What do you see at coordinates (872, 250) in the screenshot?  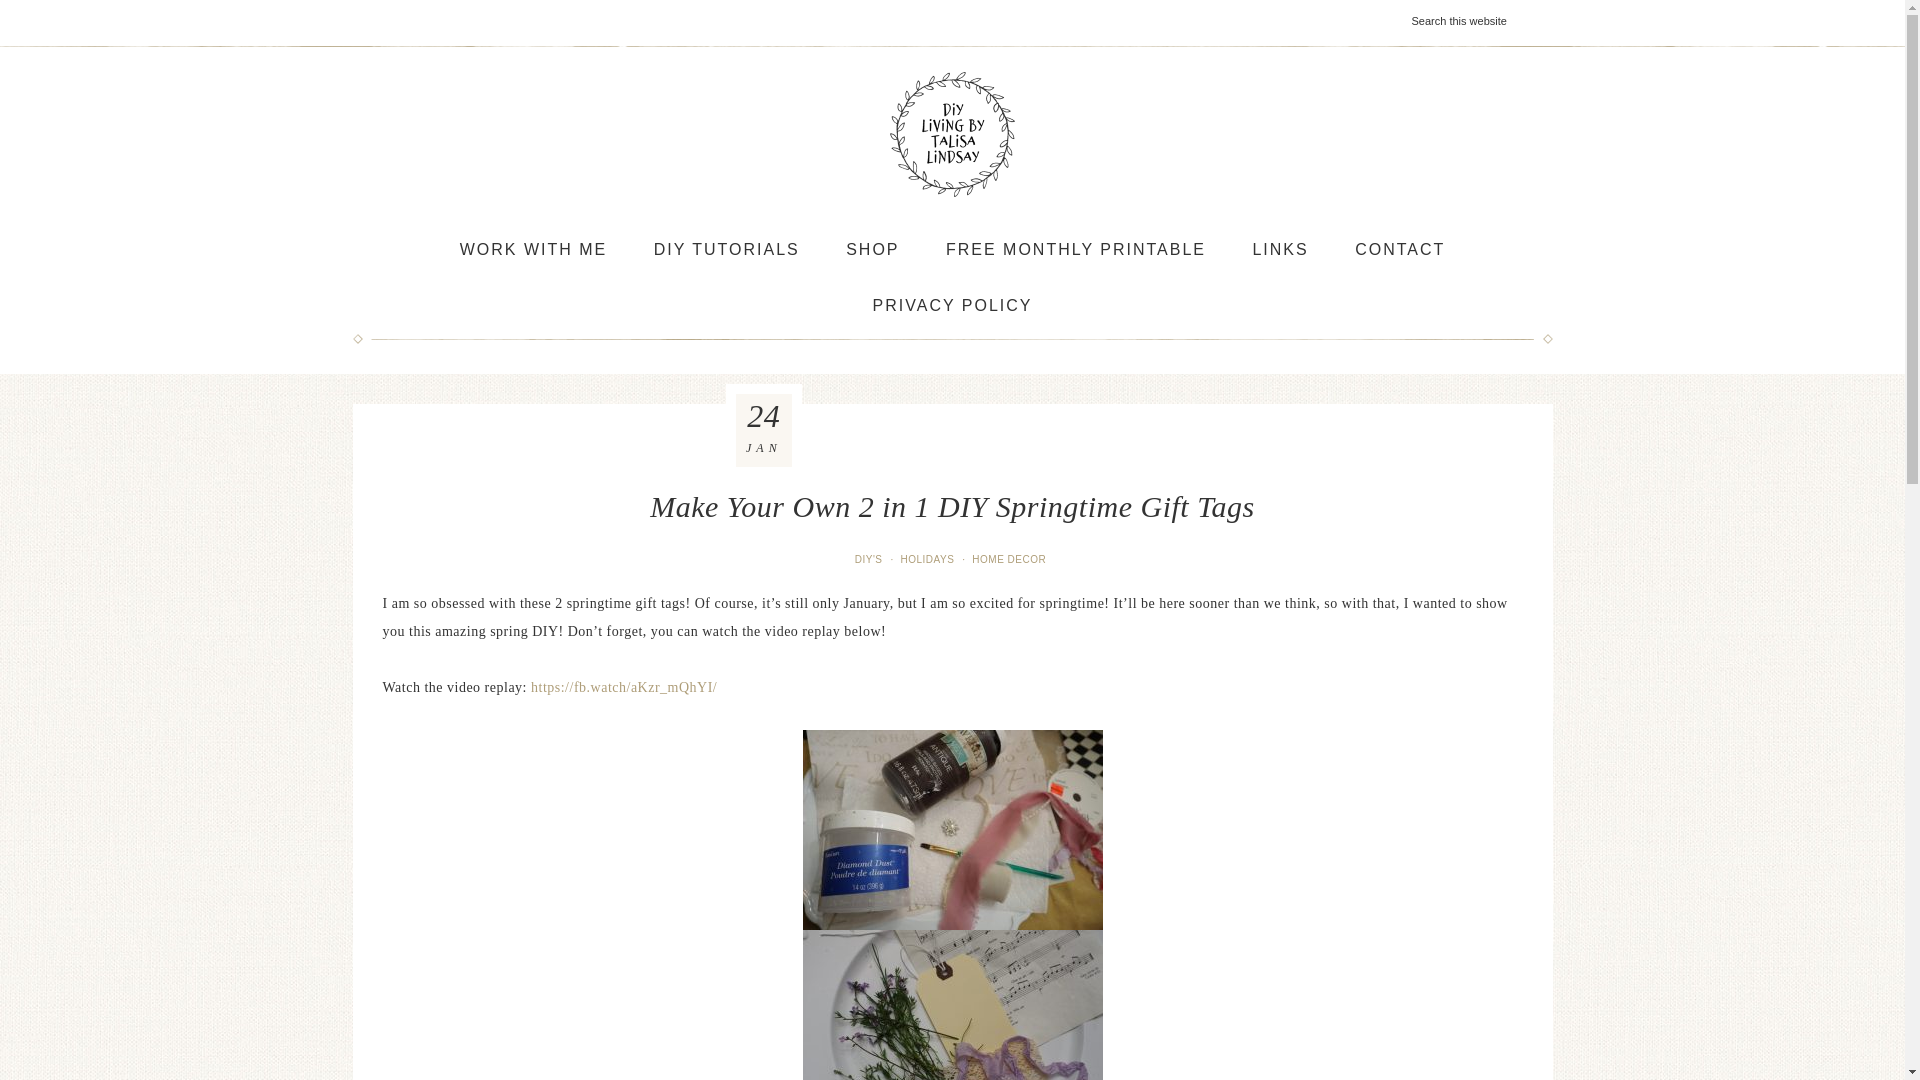 I see `SHOP` at bounding box center [872, 250].